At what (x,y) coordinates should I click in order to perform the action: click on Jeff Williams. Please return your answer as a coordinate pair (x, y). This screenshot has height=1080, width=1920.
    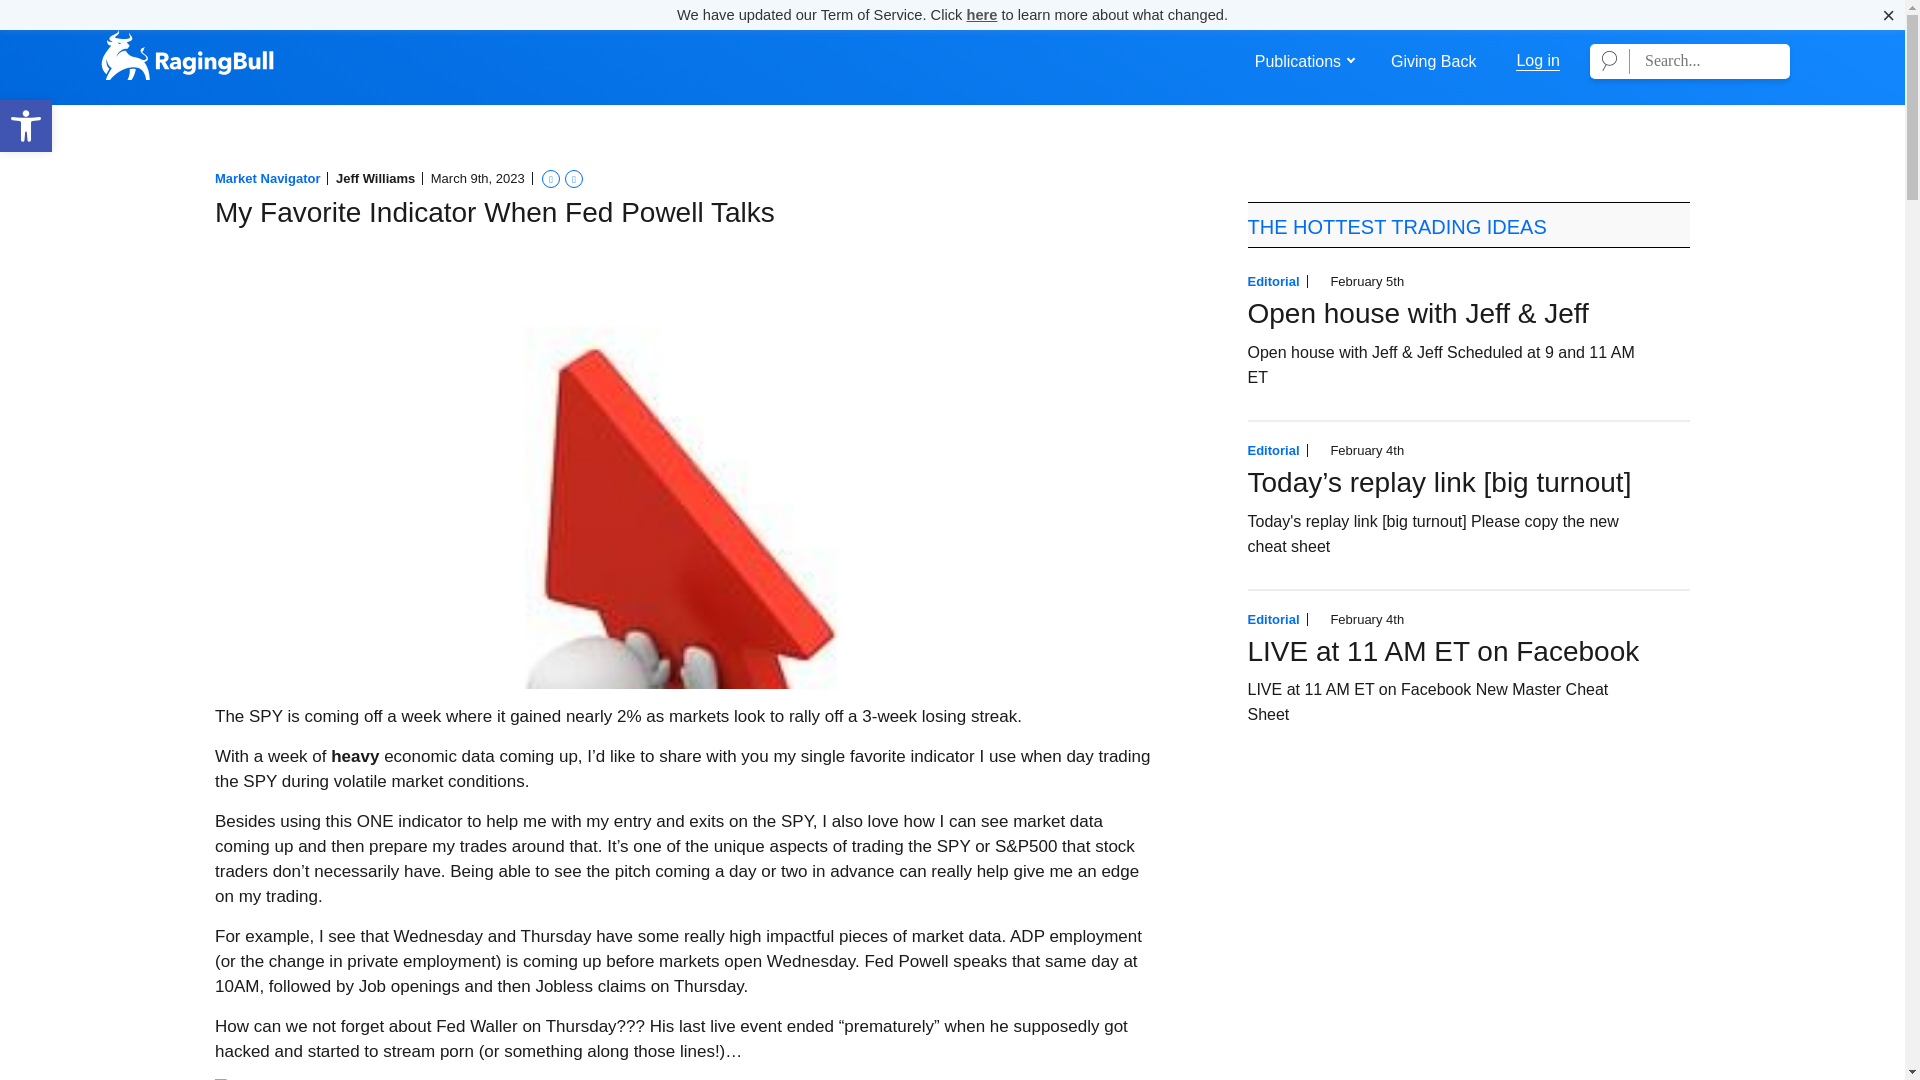
    Looking at the image, I should click on (375, 178).